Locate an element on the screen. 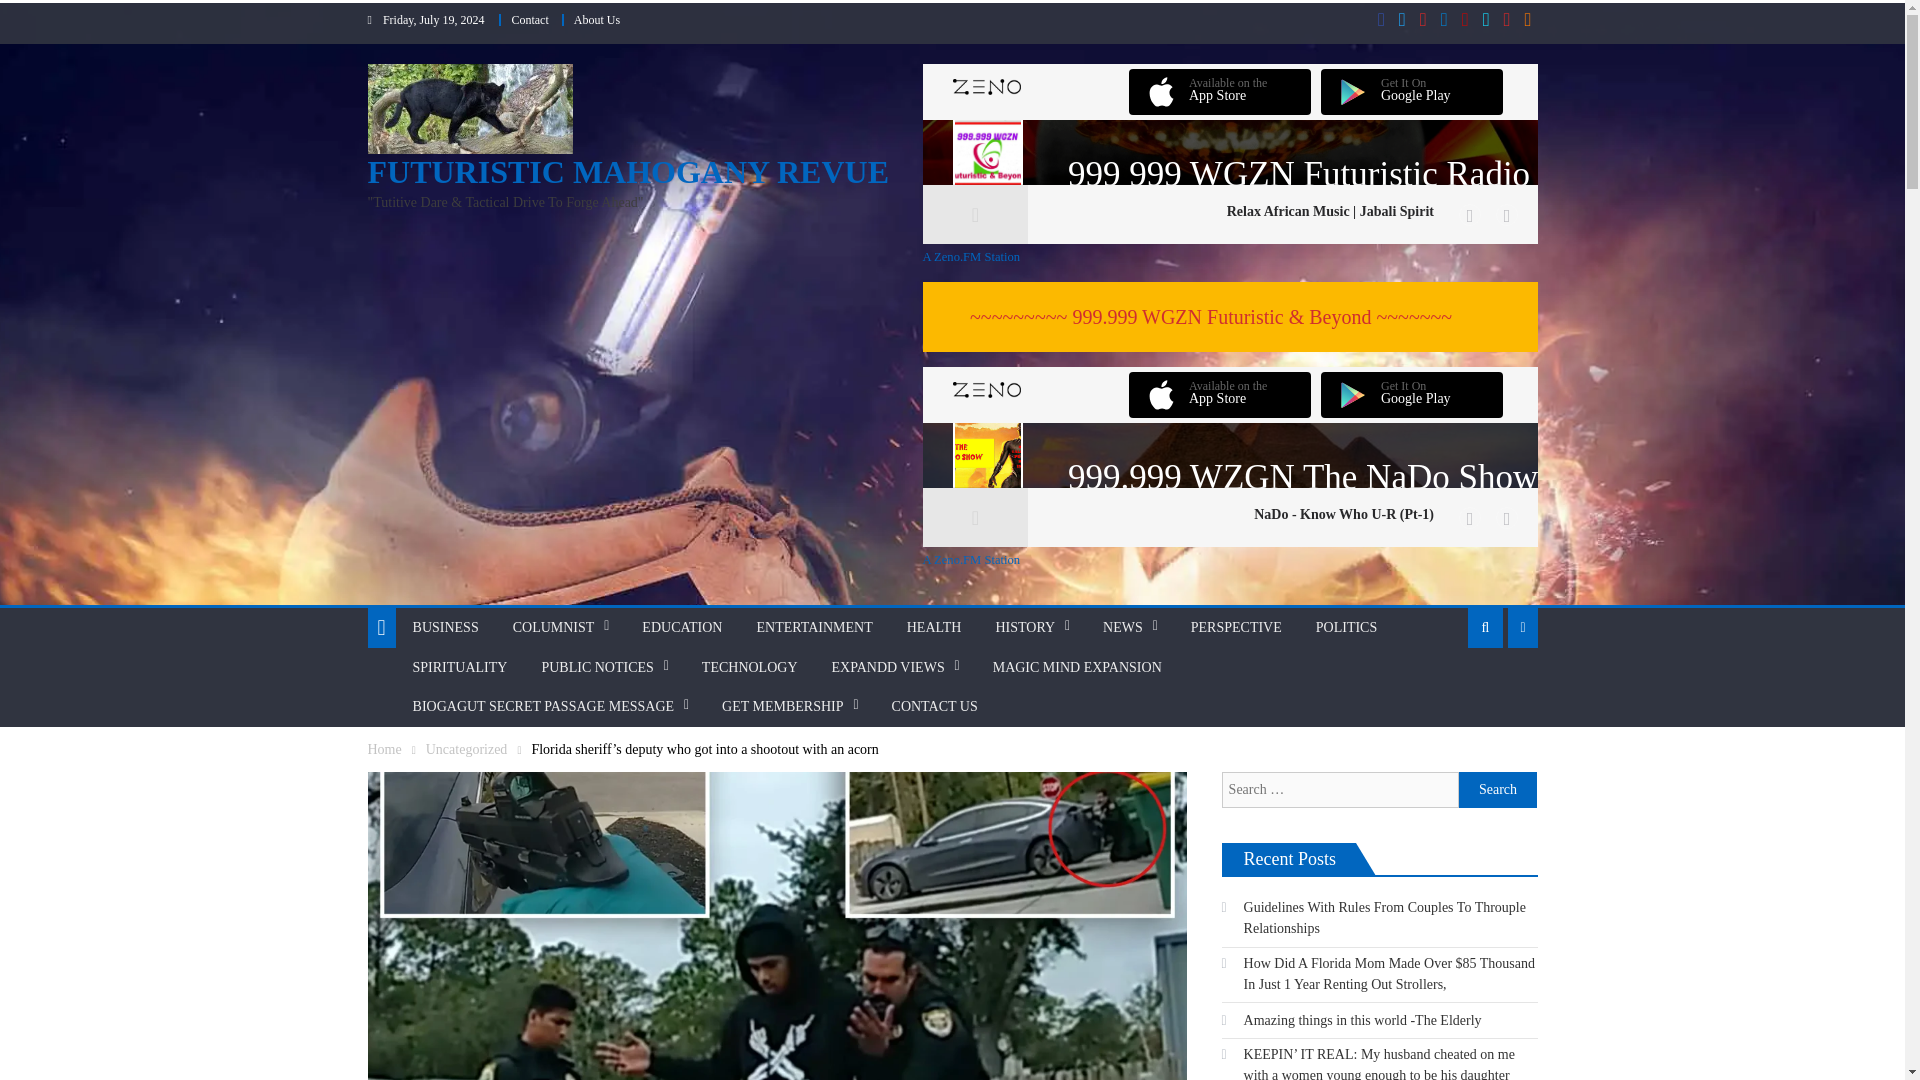 This screenshot has height=1080, width=1920. A Zeno.FM Station is located at coordinates (1229, 560).